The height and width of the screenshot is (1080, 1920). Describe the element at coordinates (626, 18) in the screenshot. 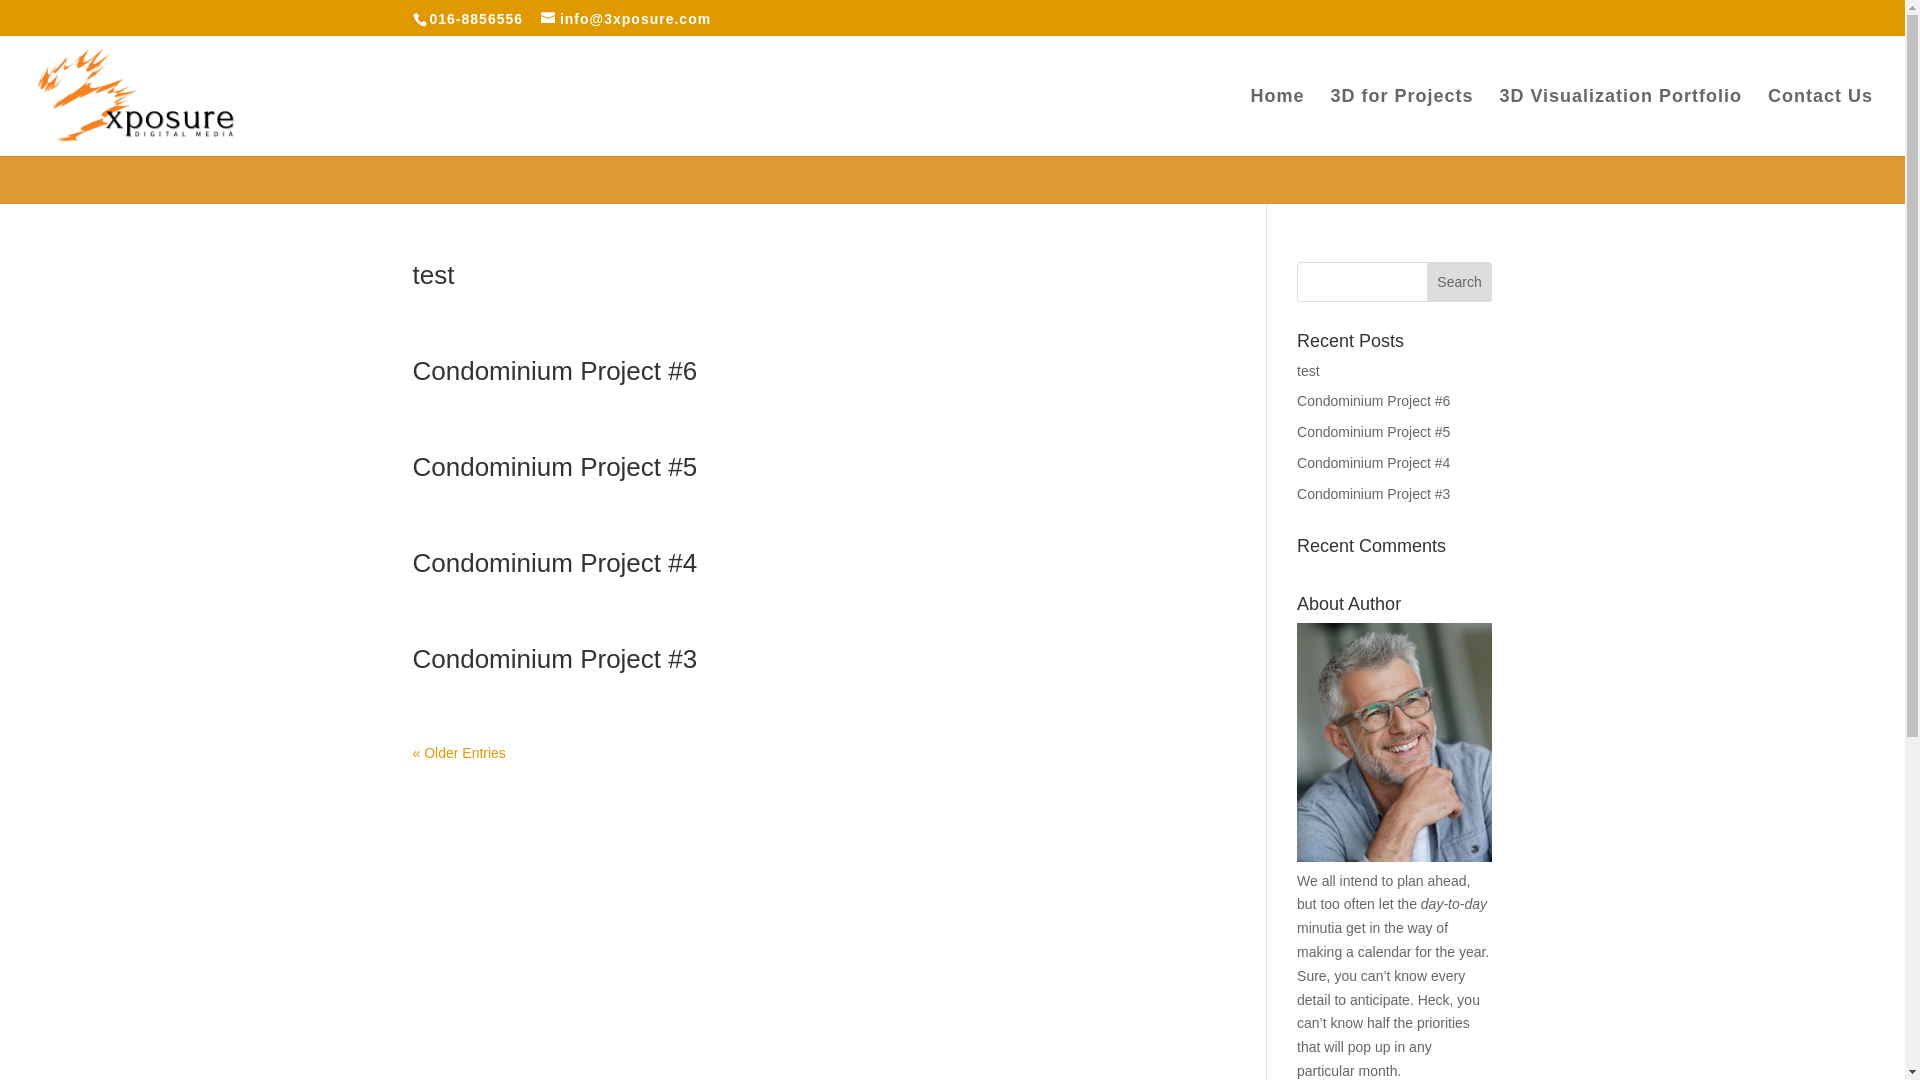

I see `info@3xposure.com` at that location.